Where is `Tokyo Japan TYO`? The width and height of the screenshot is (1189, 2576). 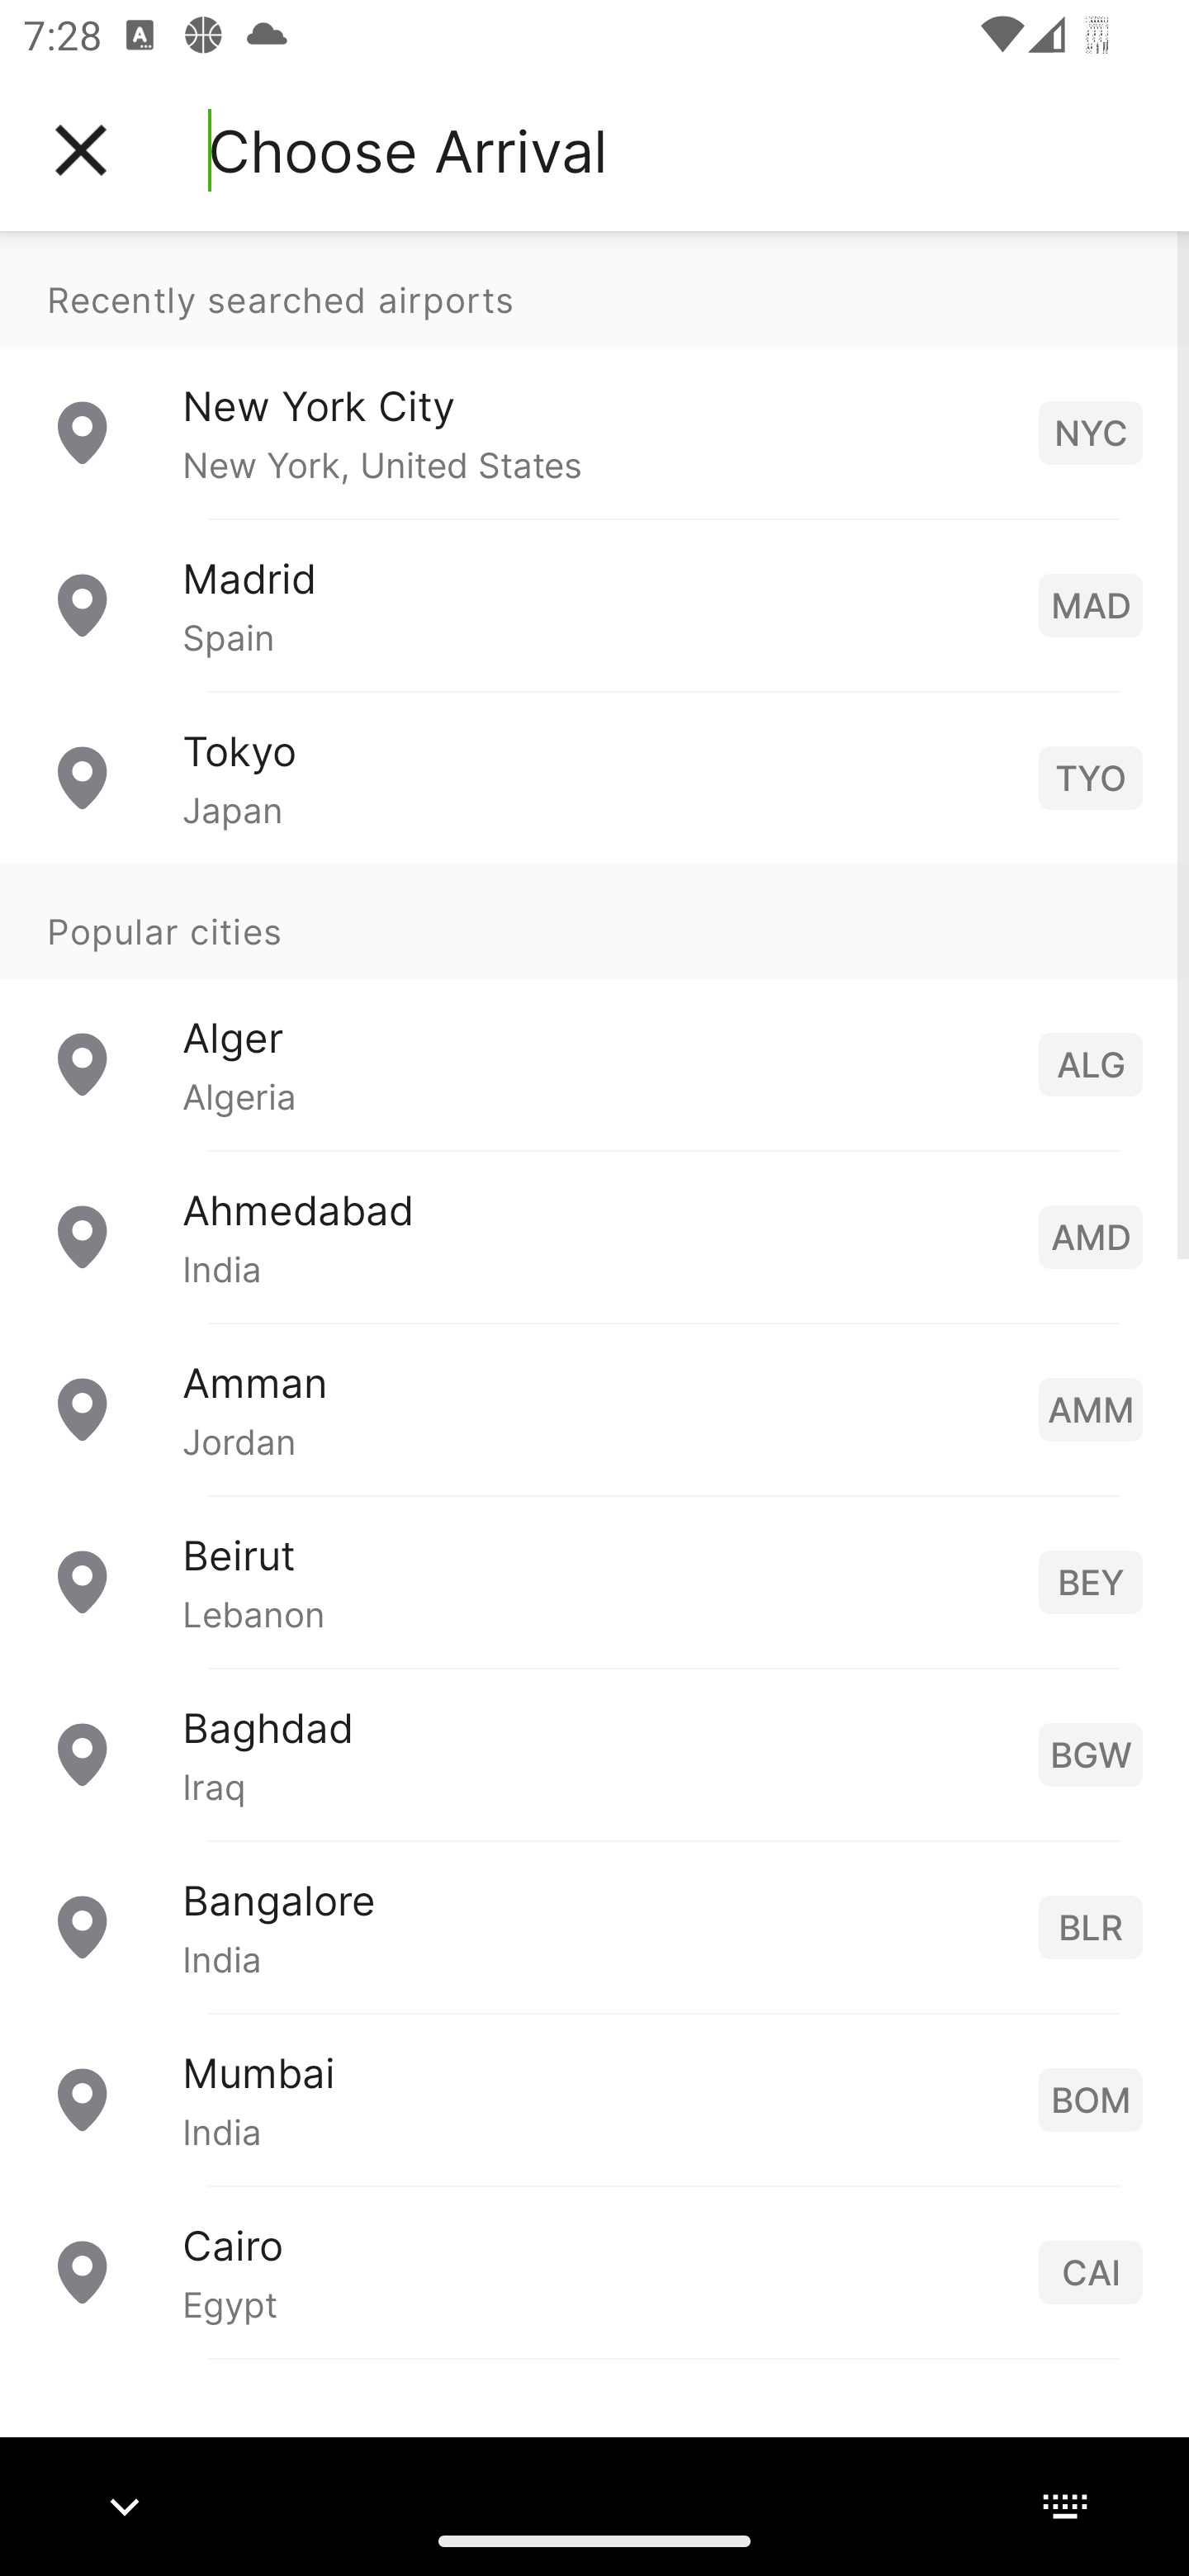
Tokyo Japan TYO is located at coordinates (594, 776).